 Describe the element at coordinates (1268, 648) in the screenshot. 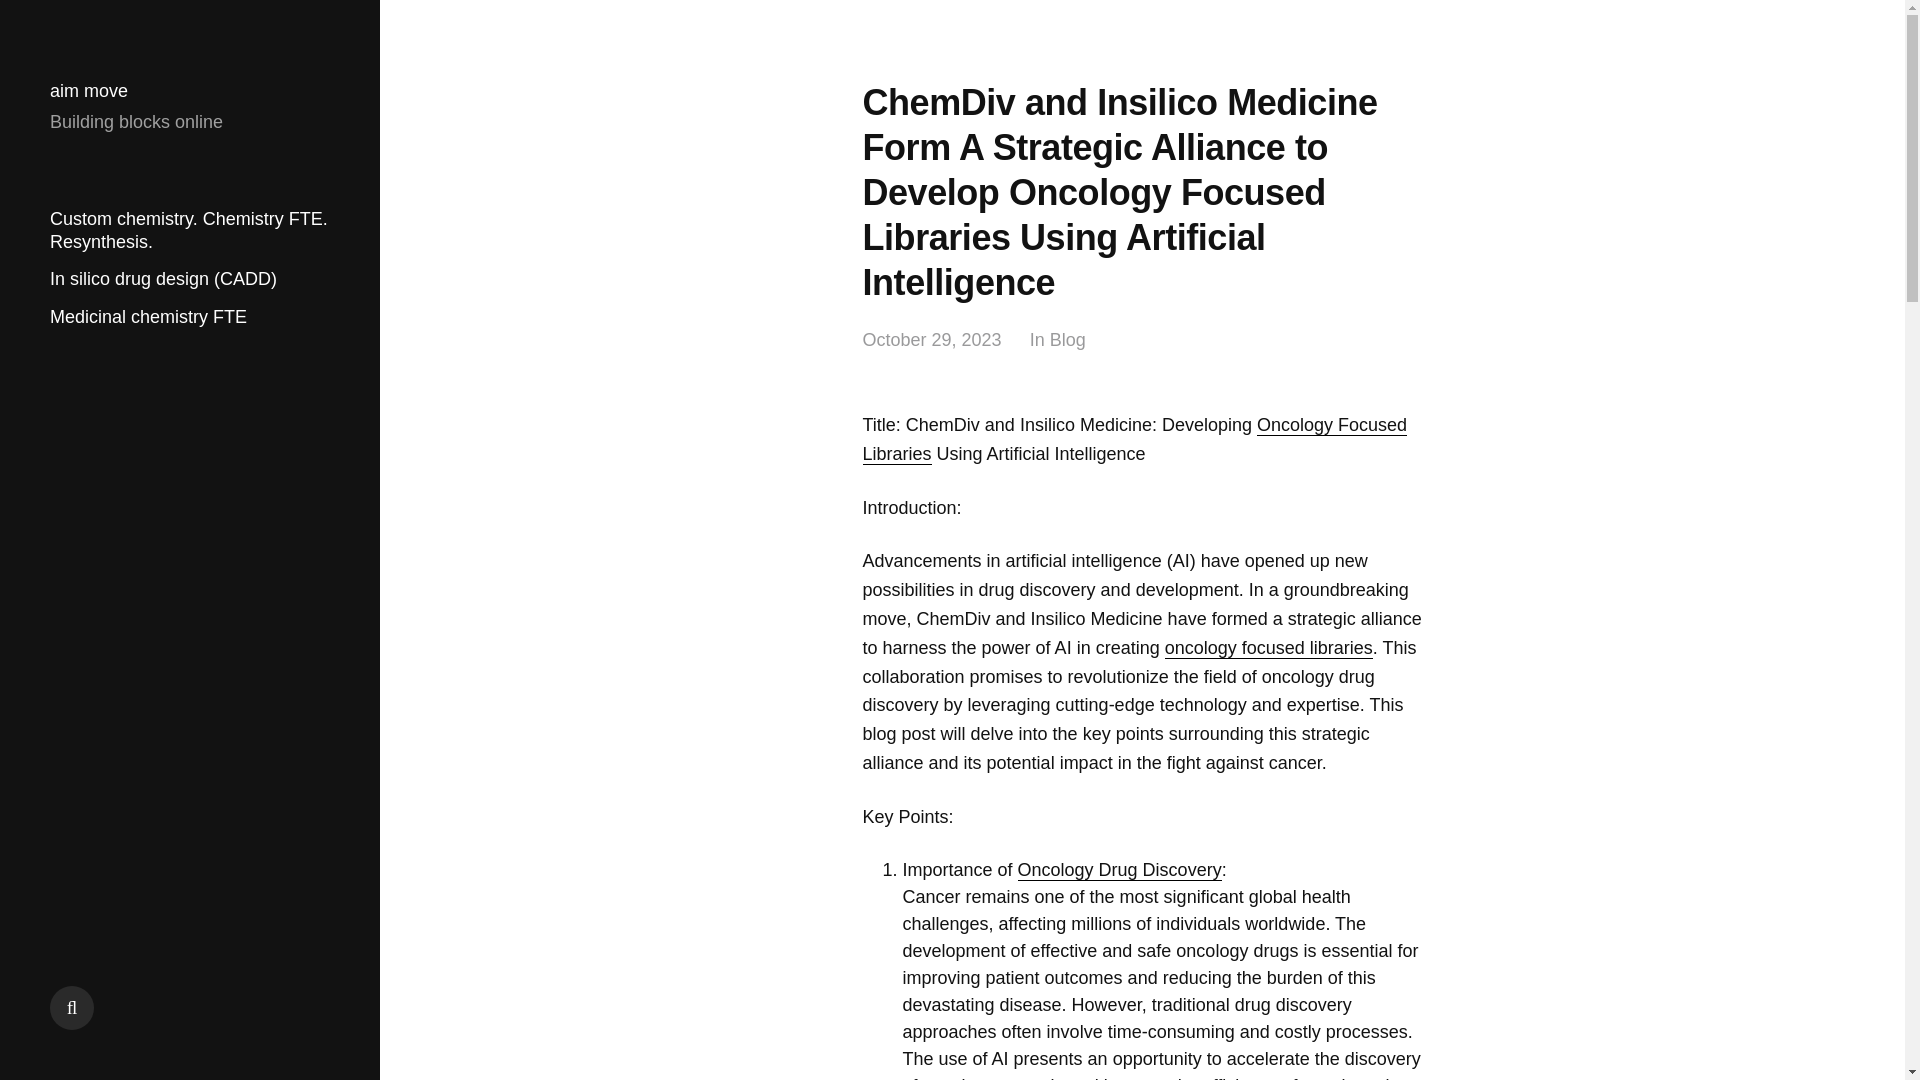

I see `oncology focused libraries` at that location.